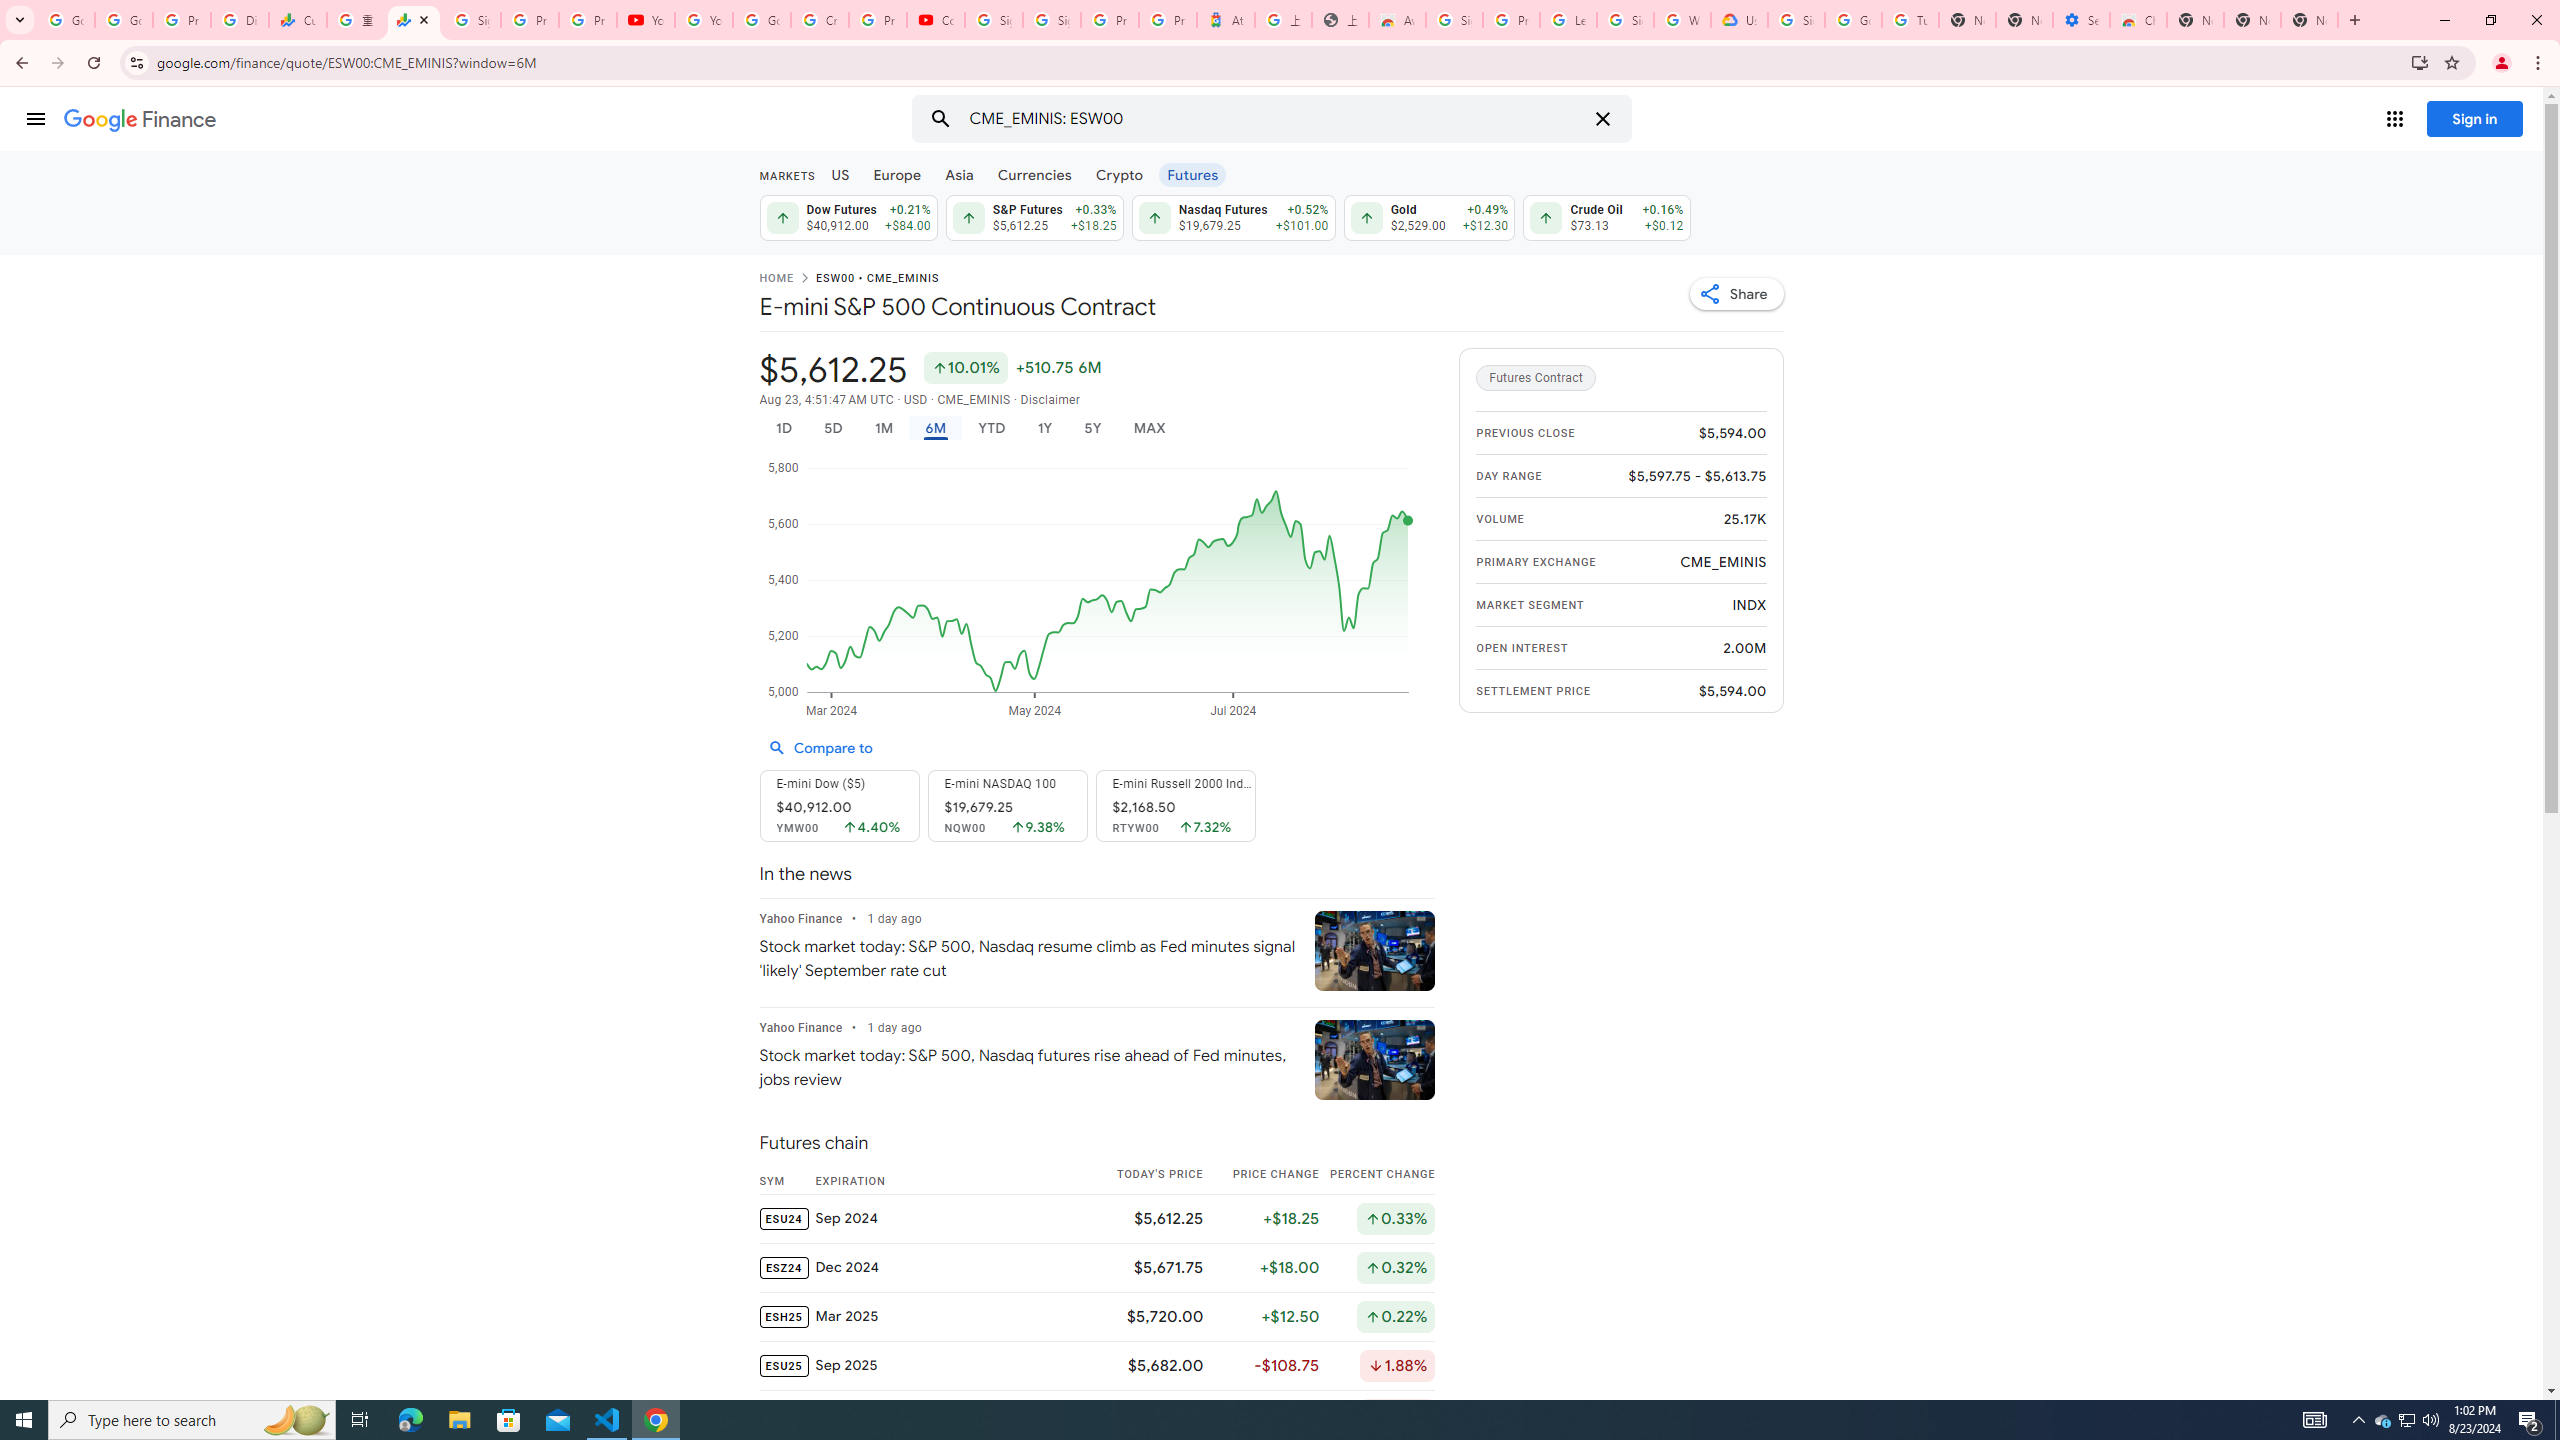 The width and height of the screenshot is (2560, 1440). I want to click on Sign in - Google Accounts, so click(1626, 20).